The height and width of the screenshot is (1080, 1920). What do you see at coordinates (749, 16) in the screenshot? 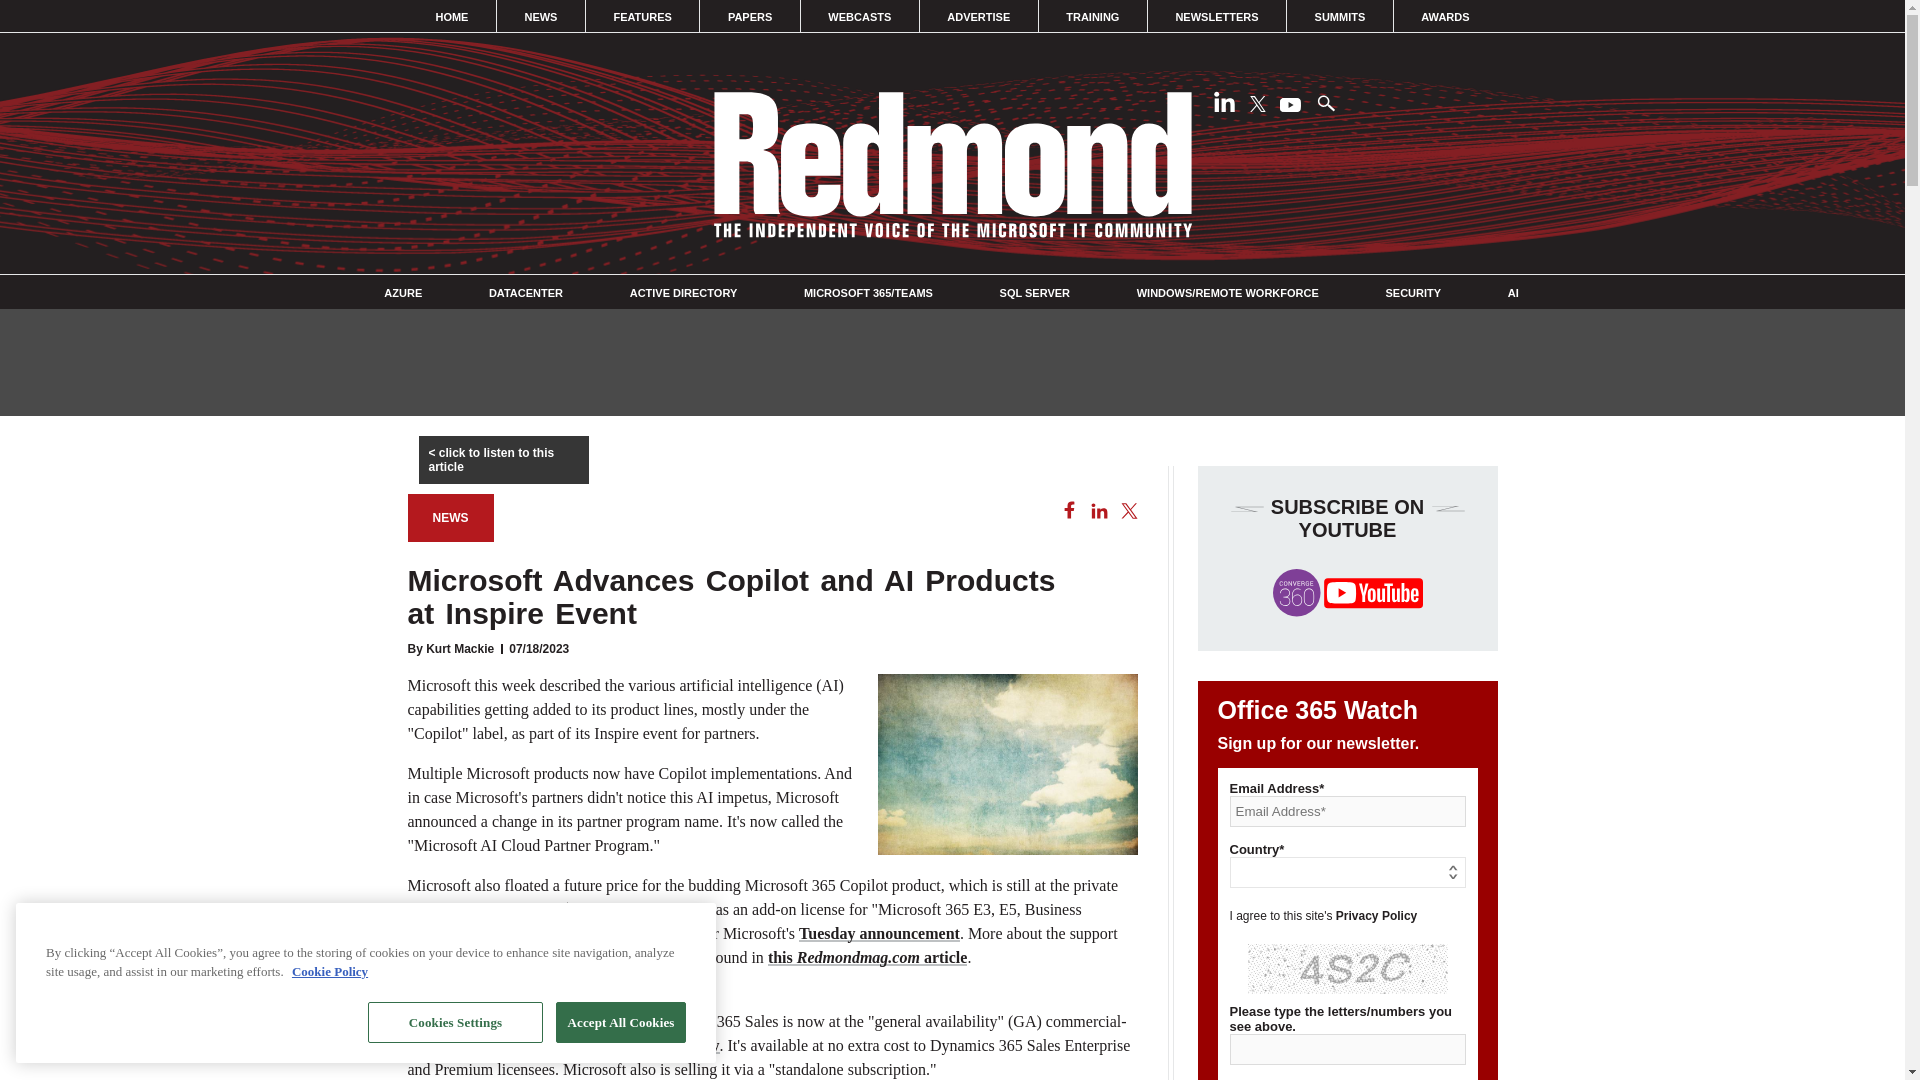
I see `PAPERS` at bounding box center [749, 16].